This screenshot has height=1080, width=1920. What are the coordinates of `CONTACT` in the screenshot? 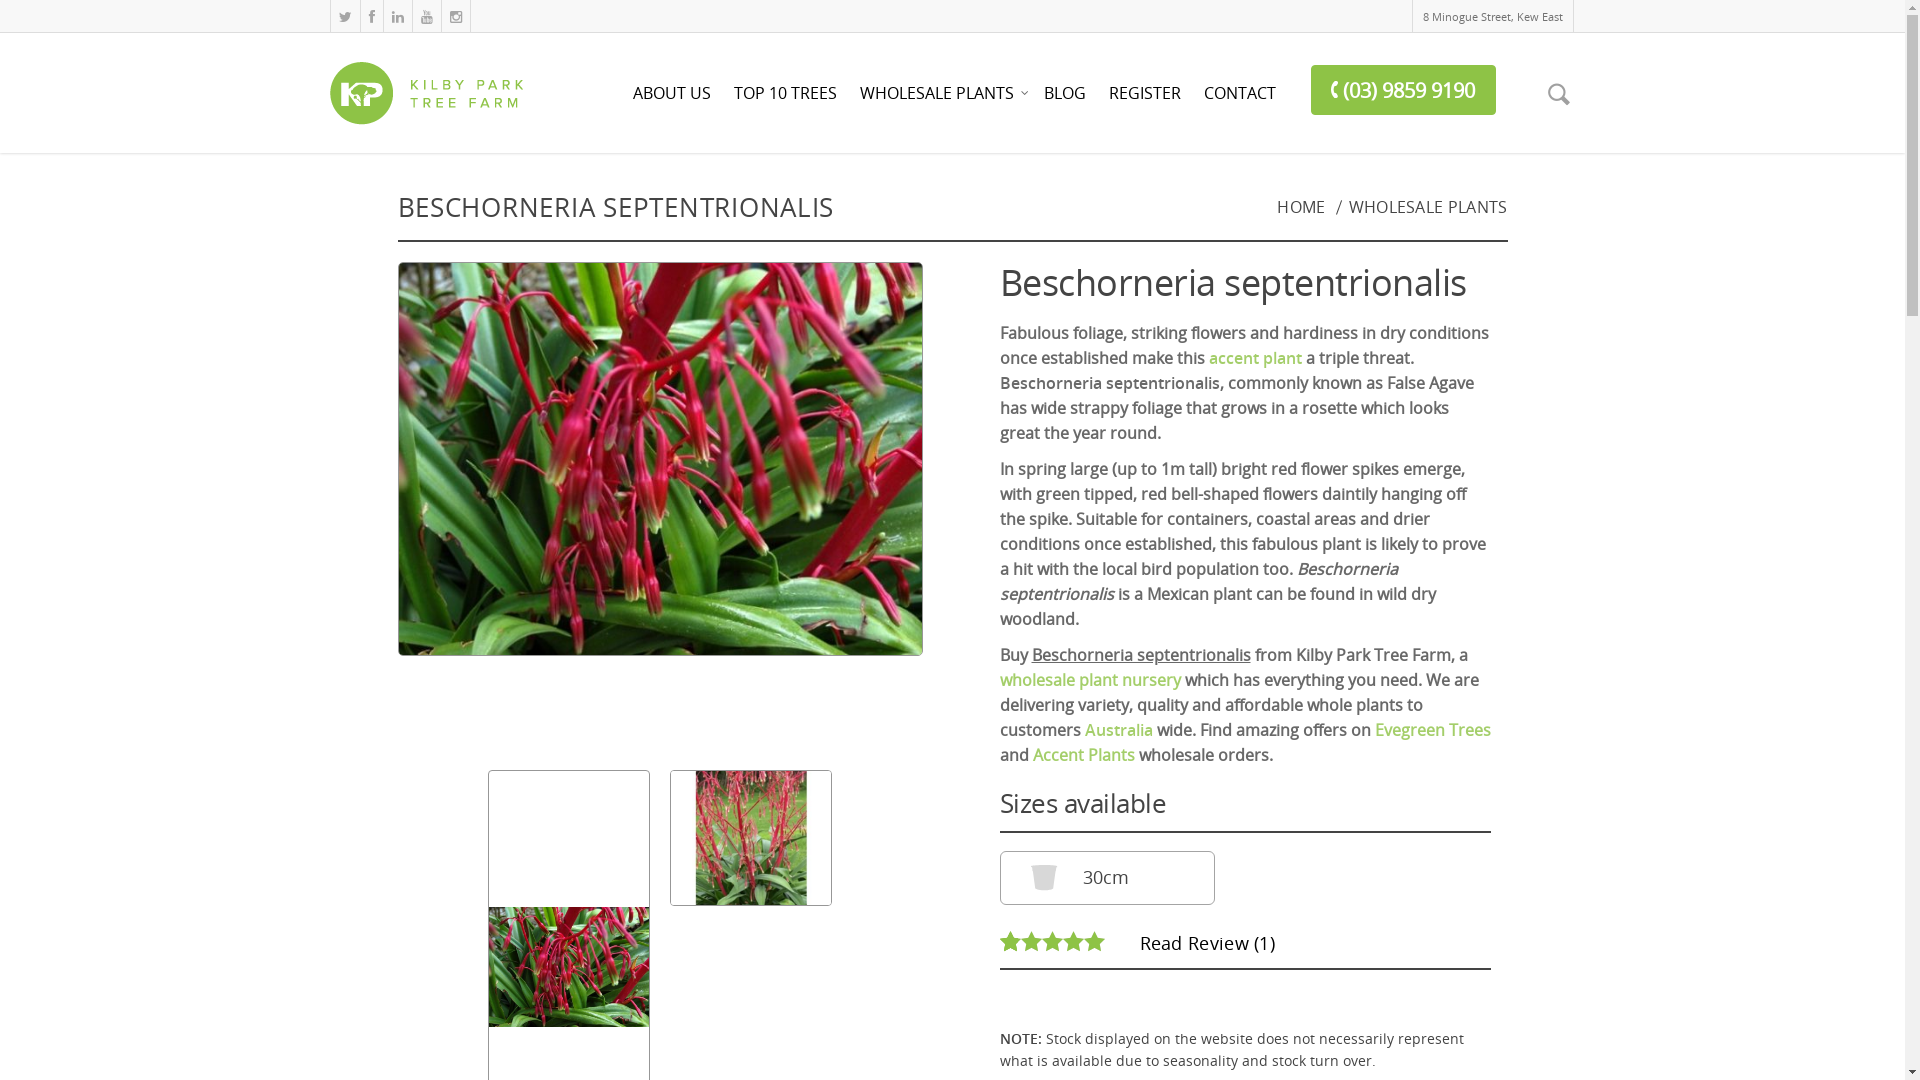 It's located at (1240, 107).